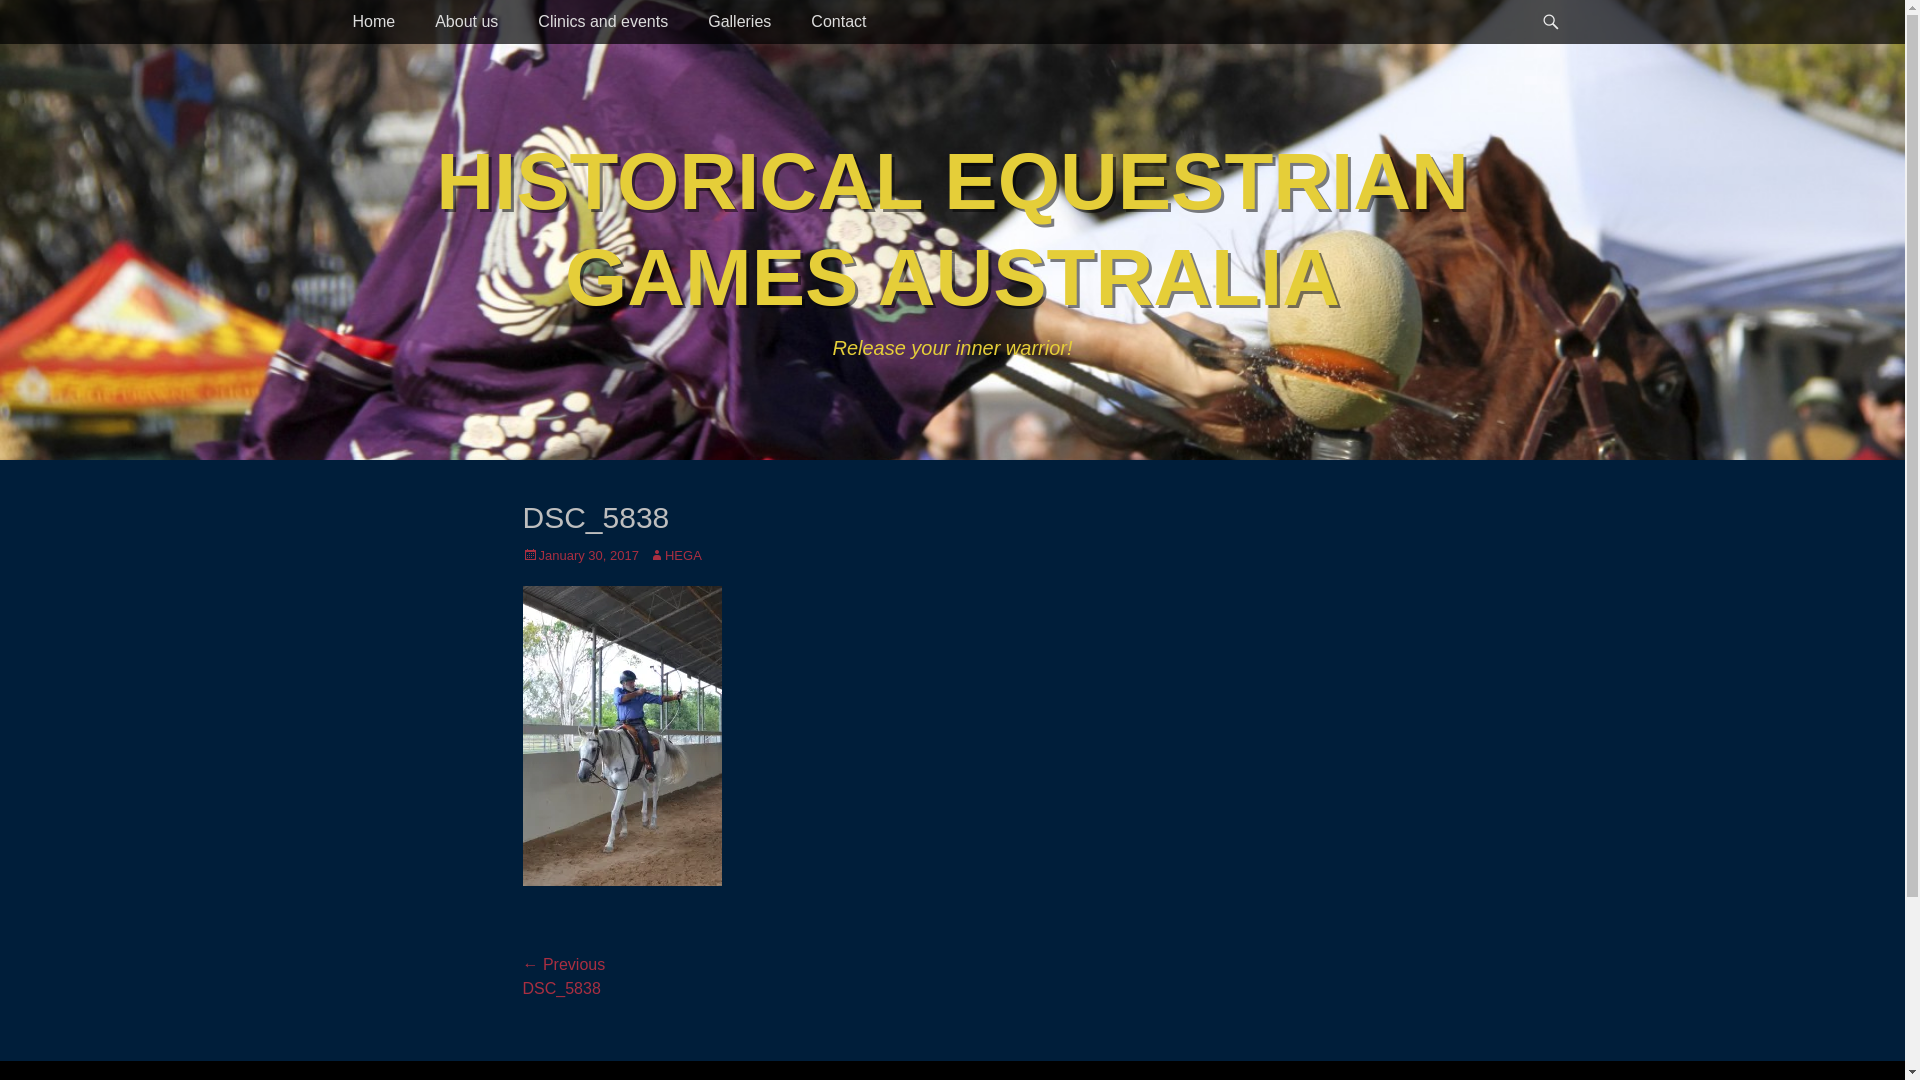  Describe the element at coordinates (466, 22) in the screenshot. I see `About us` at that location.